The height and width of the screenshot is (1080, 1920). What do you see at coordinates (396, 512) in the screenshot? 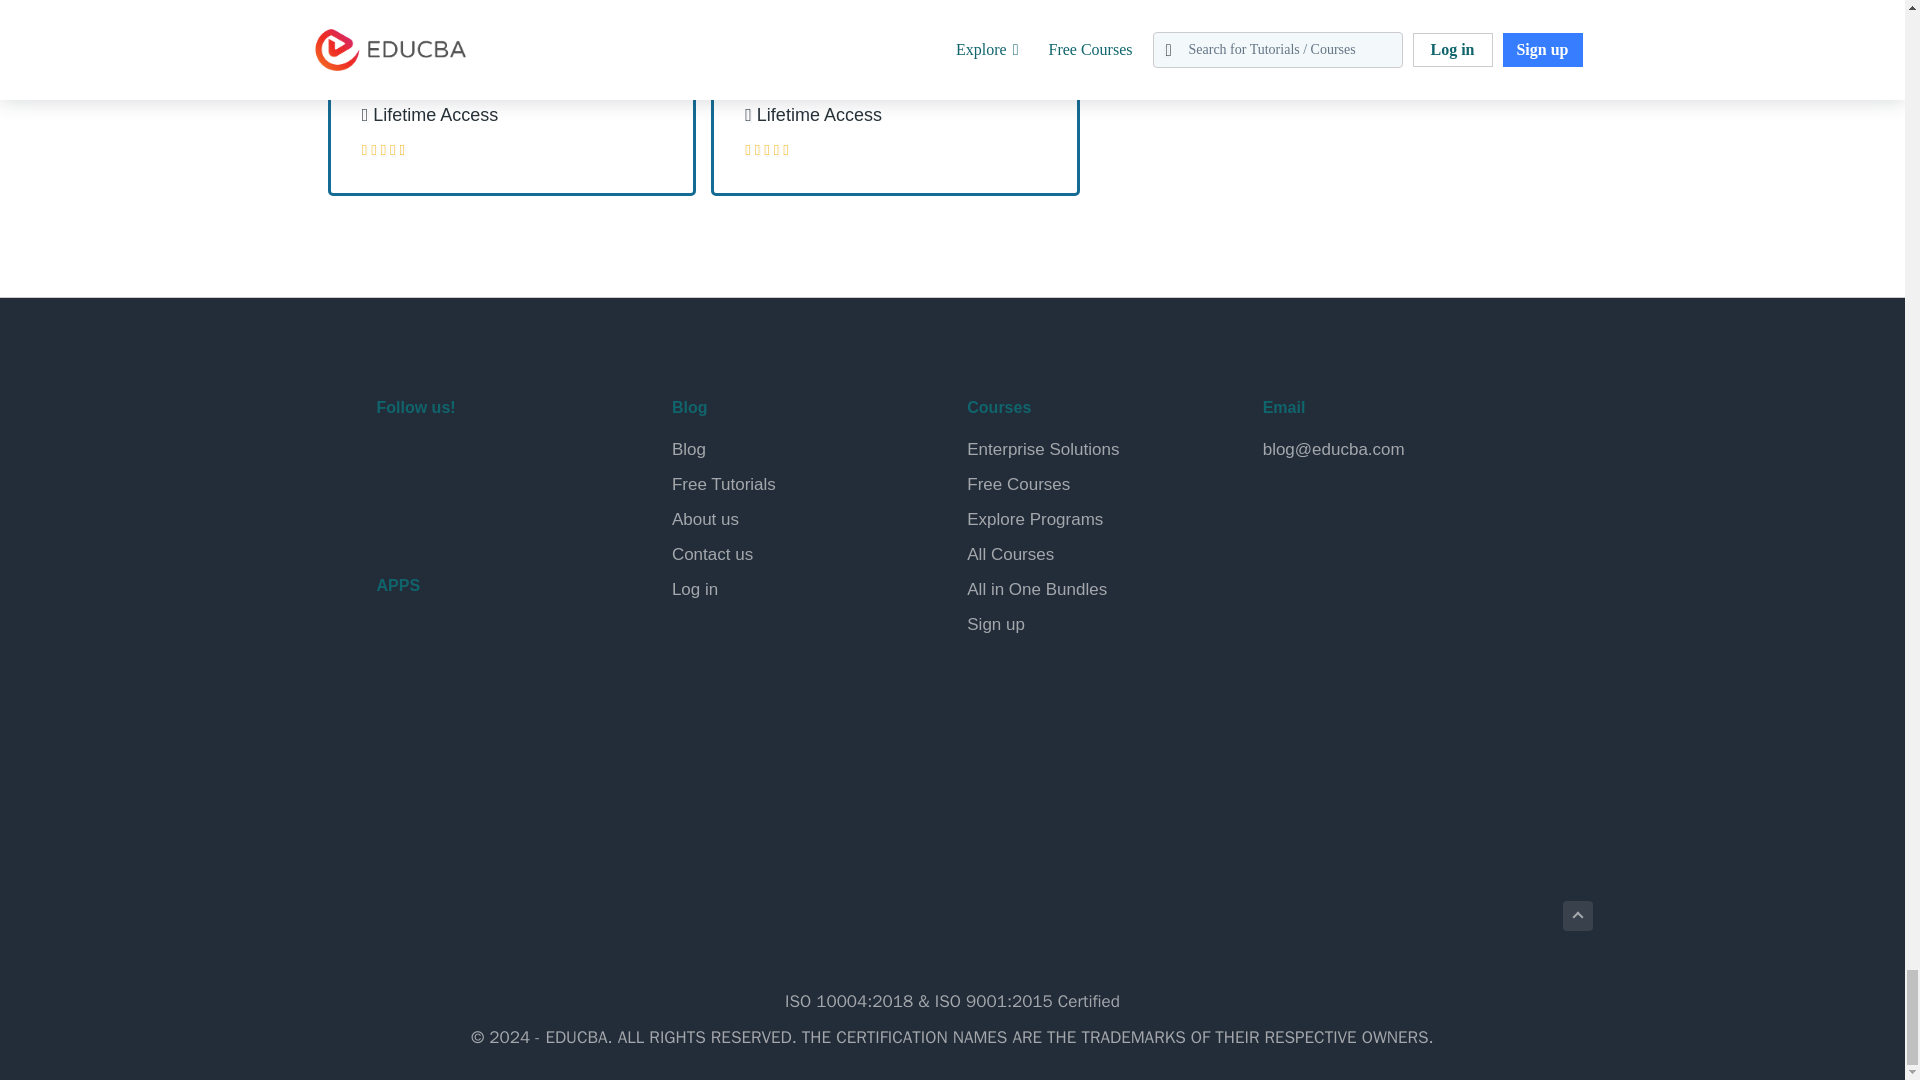
I see `EDUCBA Youtube` at bounding box center [396, 512].